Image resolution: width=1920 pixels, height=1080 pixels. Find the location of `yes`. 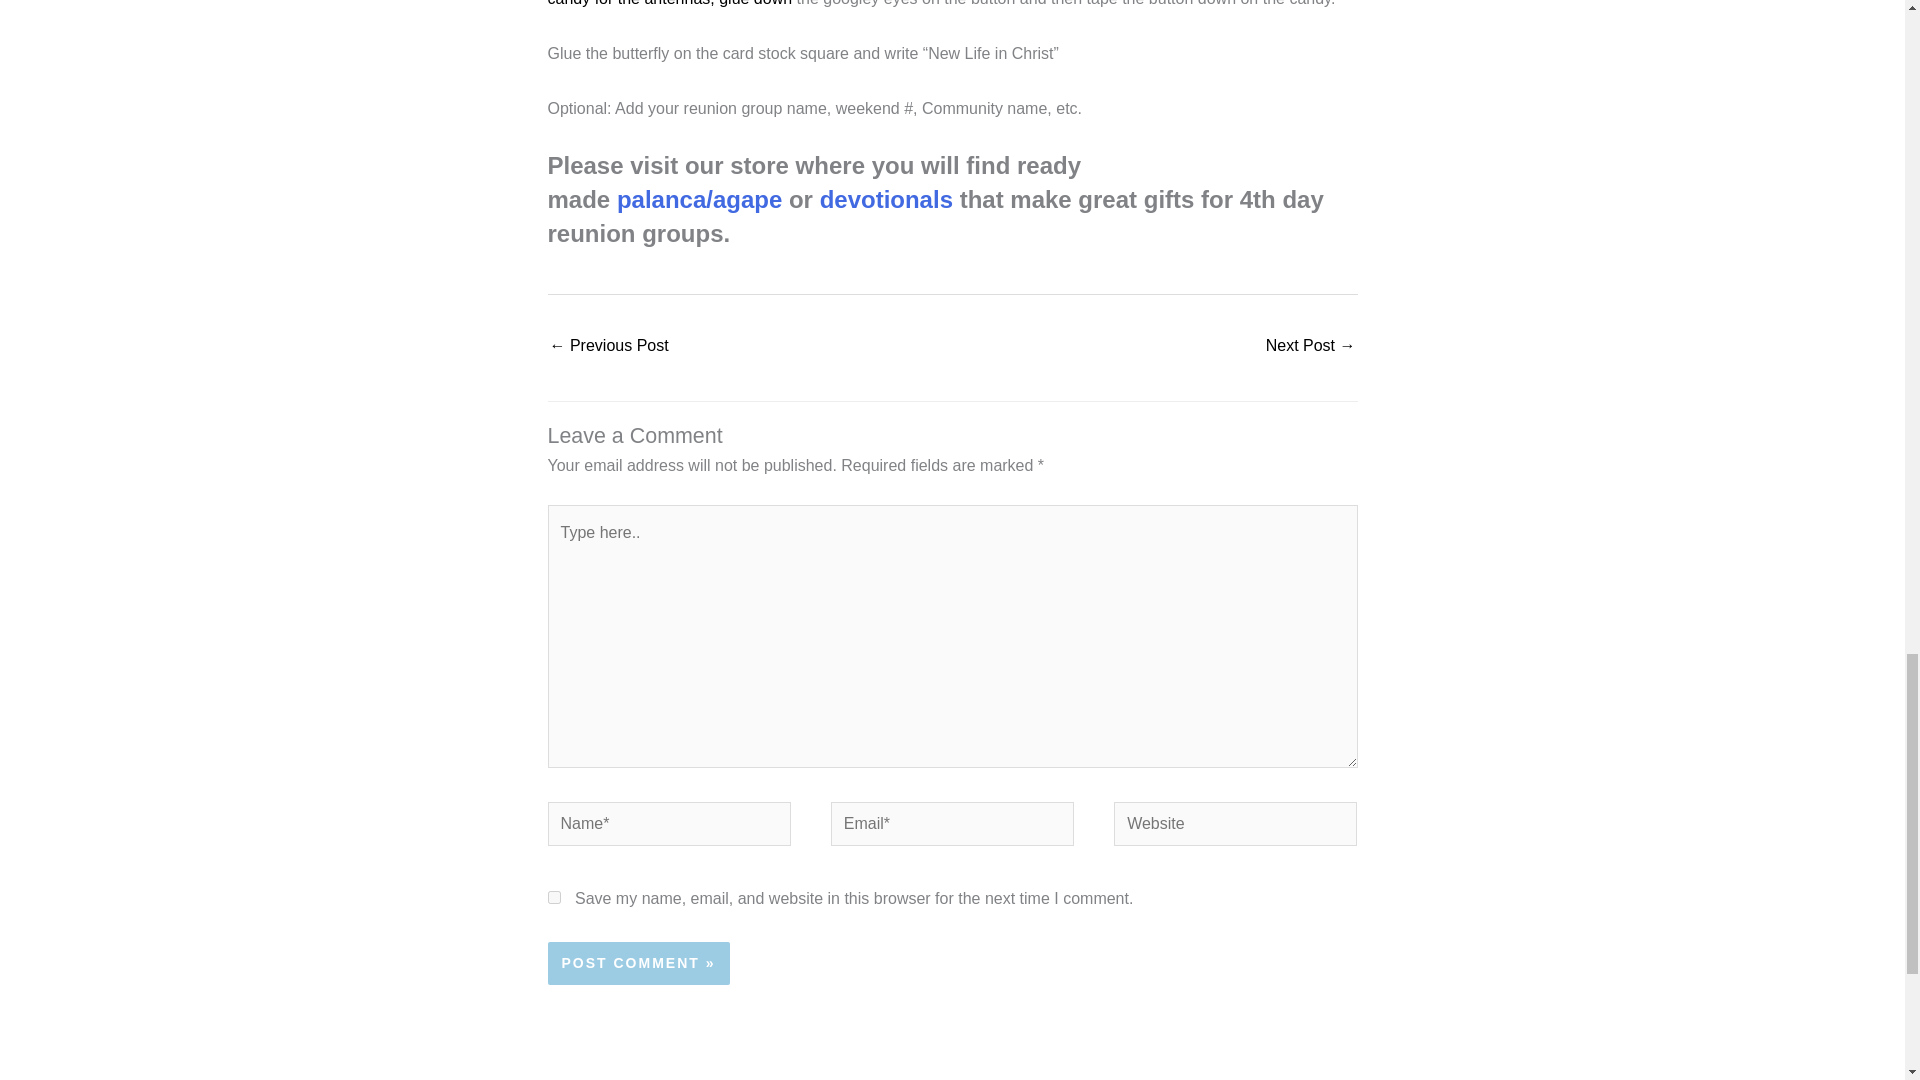

yes is located at coordinates (554, 897).